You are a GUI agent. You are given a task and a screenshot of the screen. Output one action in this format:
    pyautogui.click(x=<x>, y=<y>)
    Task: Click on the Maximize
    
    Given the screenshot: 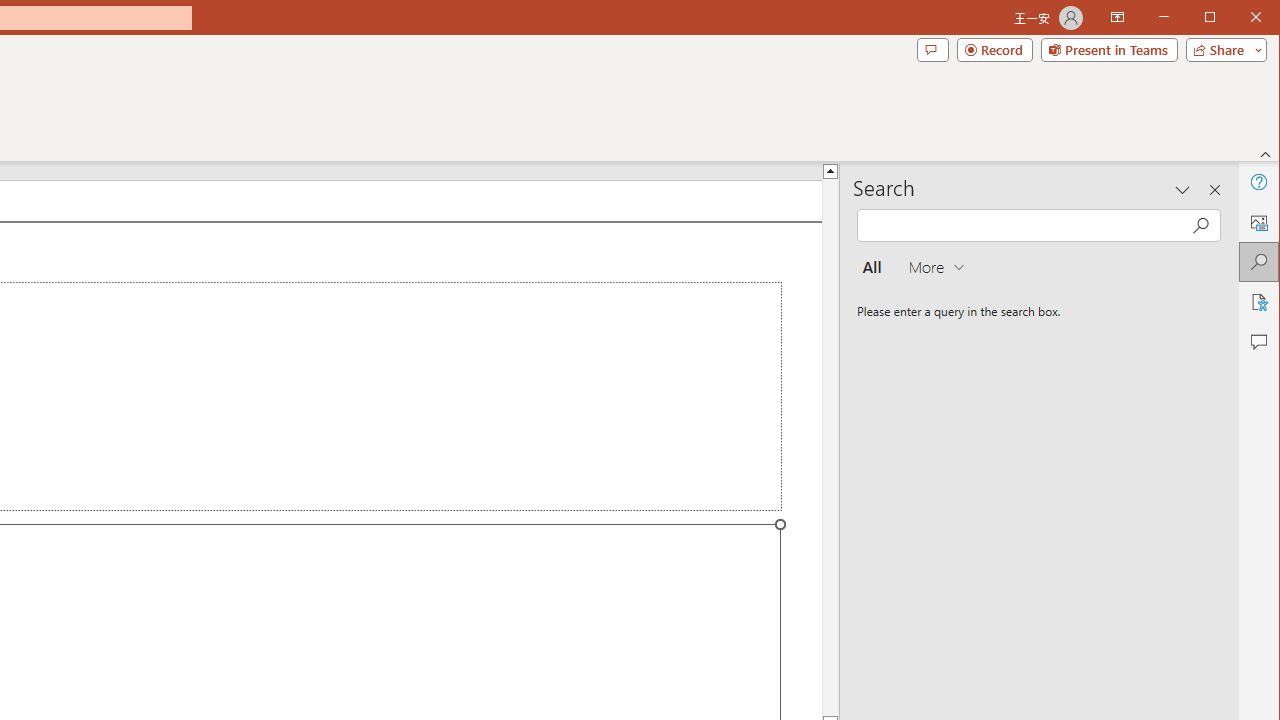 What is the action you would take?
    pyautogui.click(x=1238, y=18)
    